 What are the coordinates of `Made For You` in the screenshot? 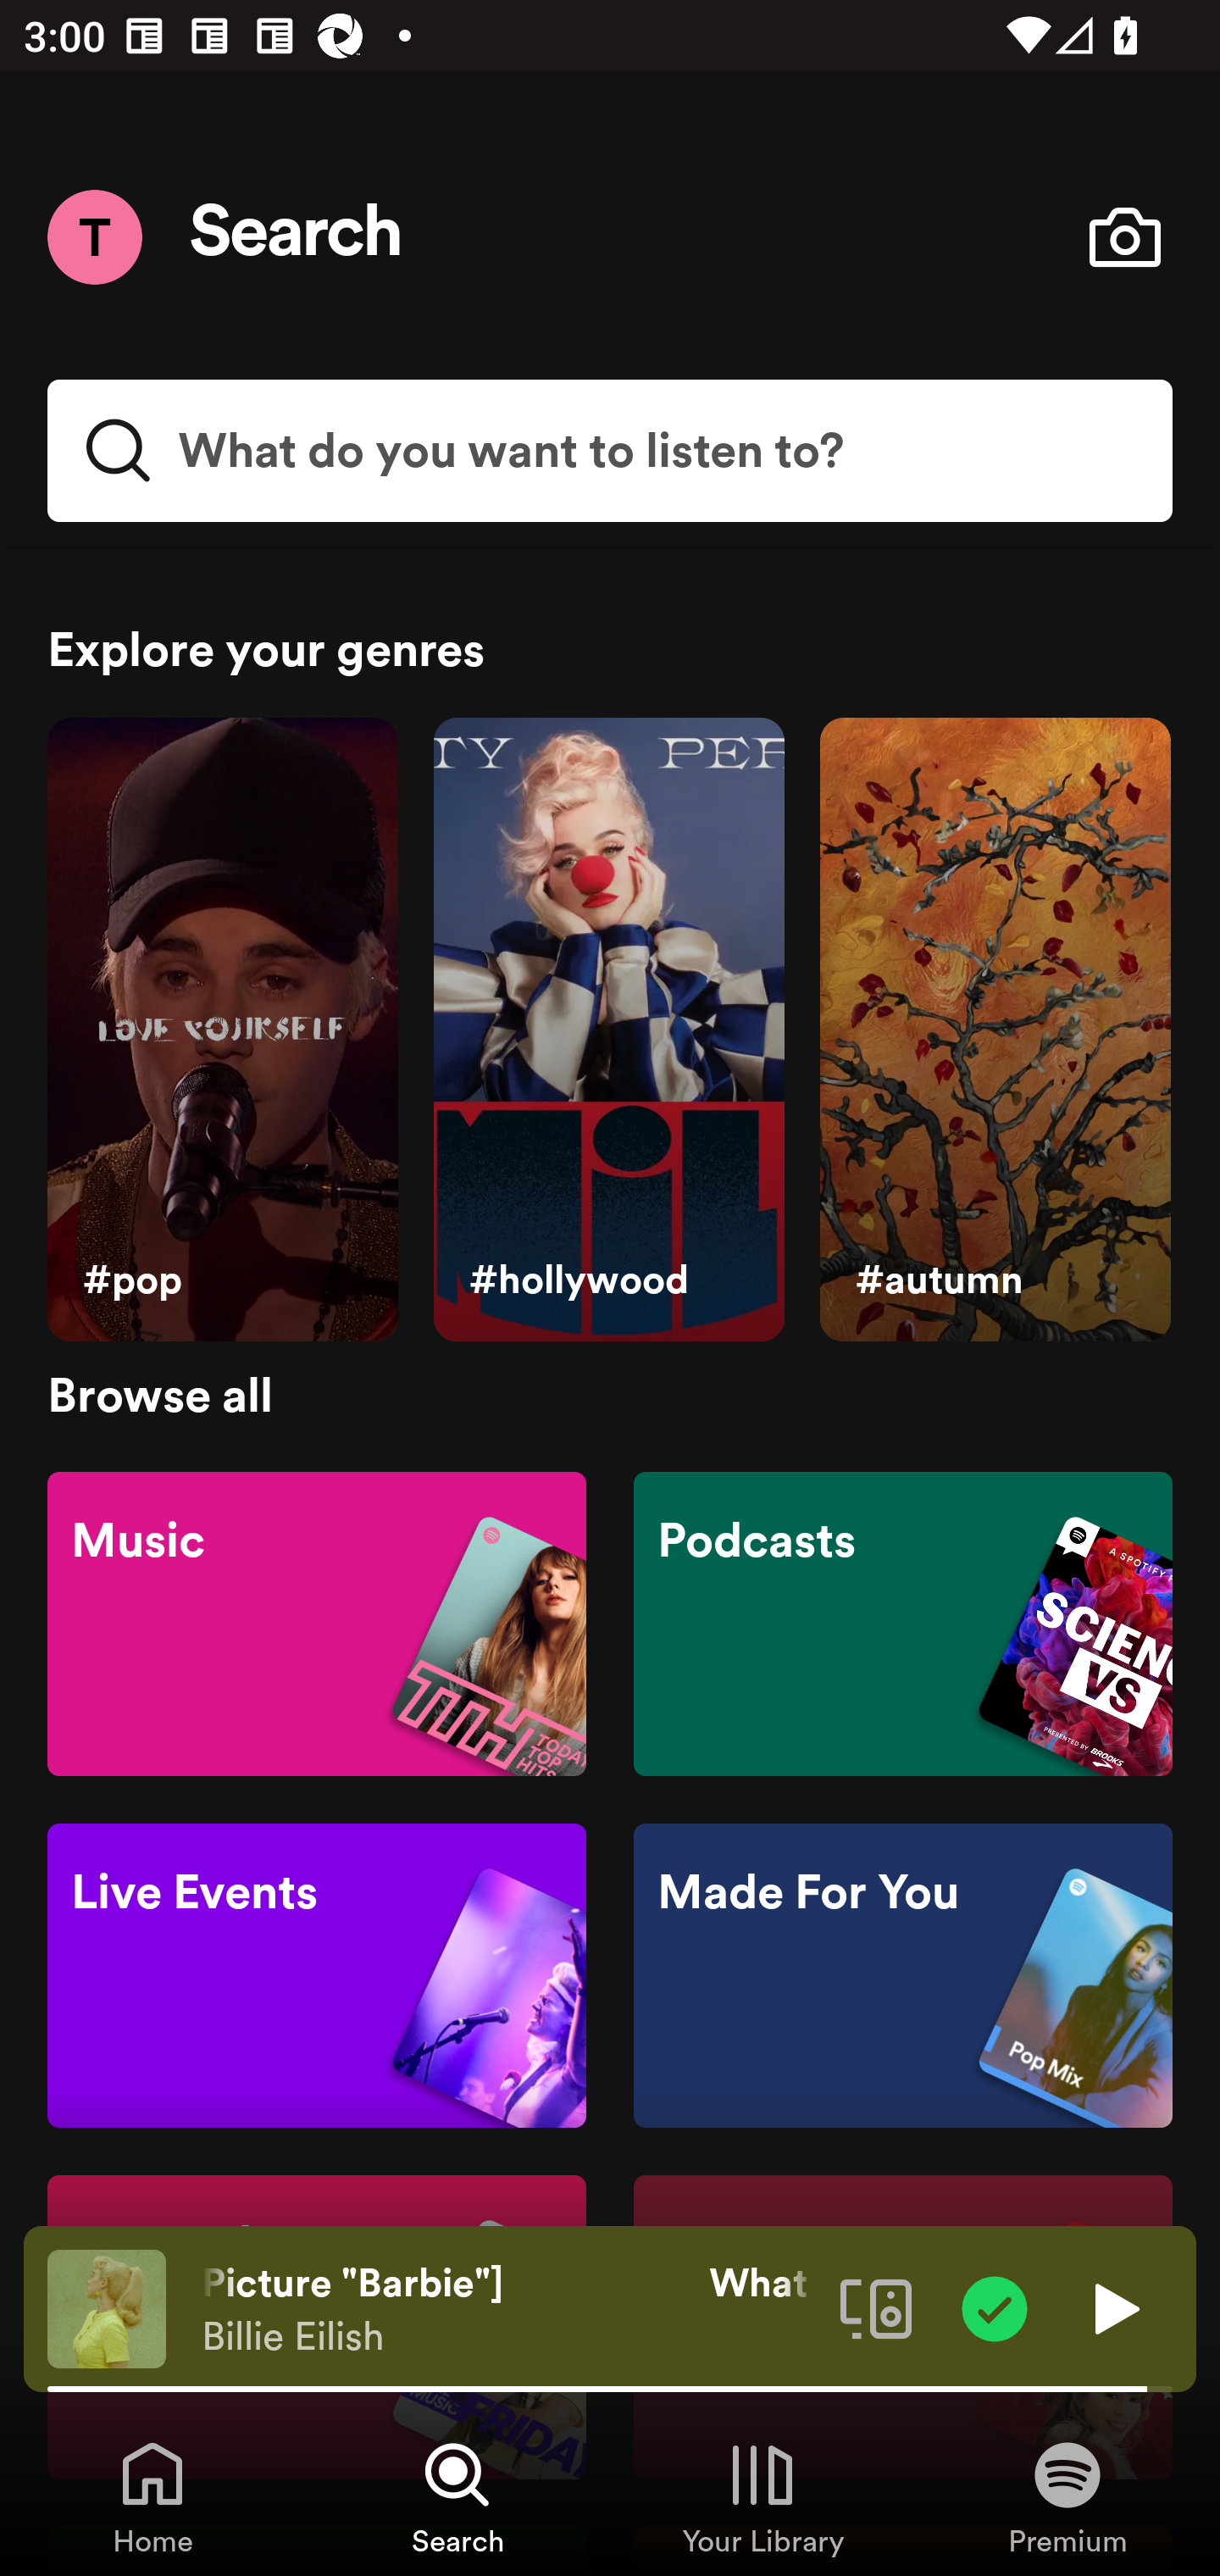 It's located at (902, 1976).